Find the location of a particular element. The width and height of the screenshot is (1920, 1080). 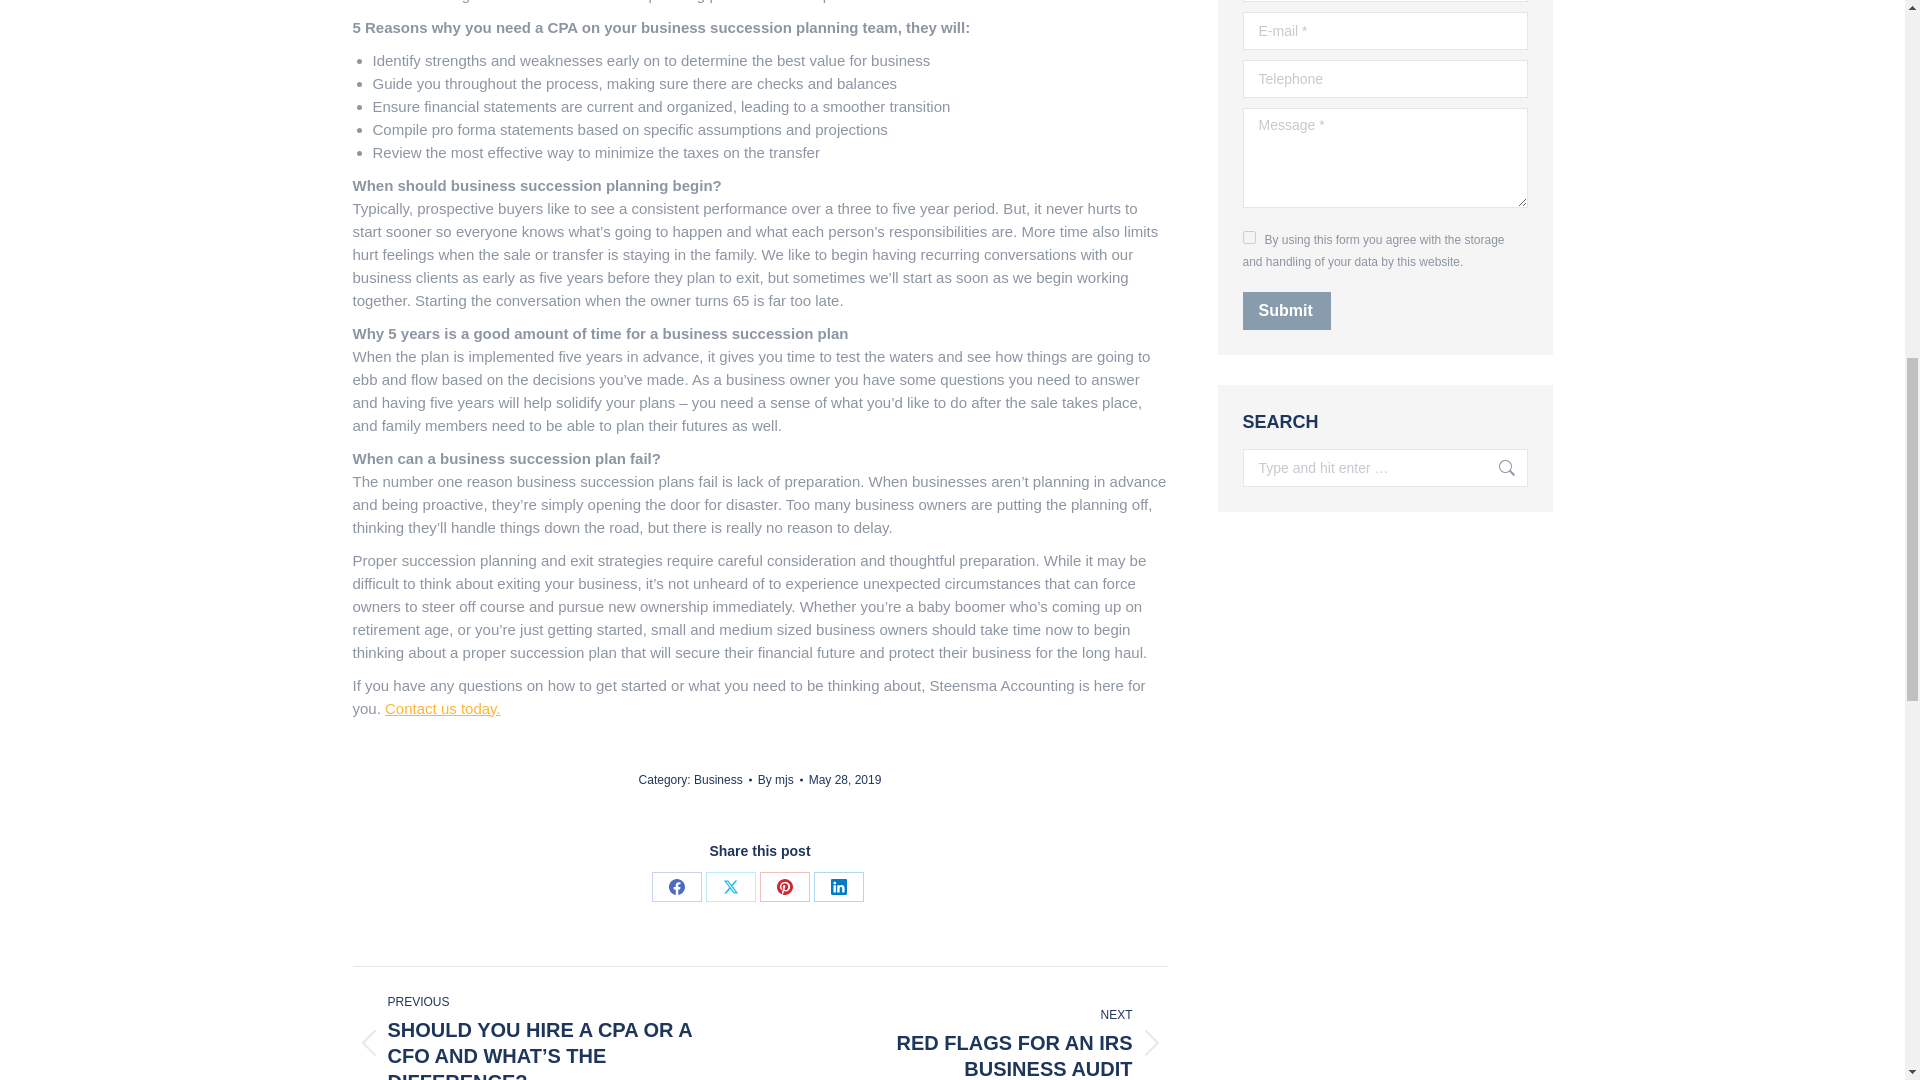

X is located at coordinates (1497, 468).